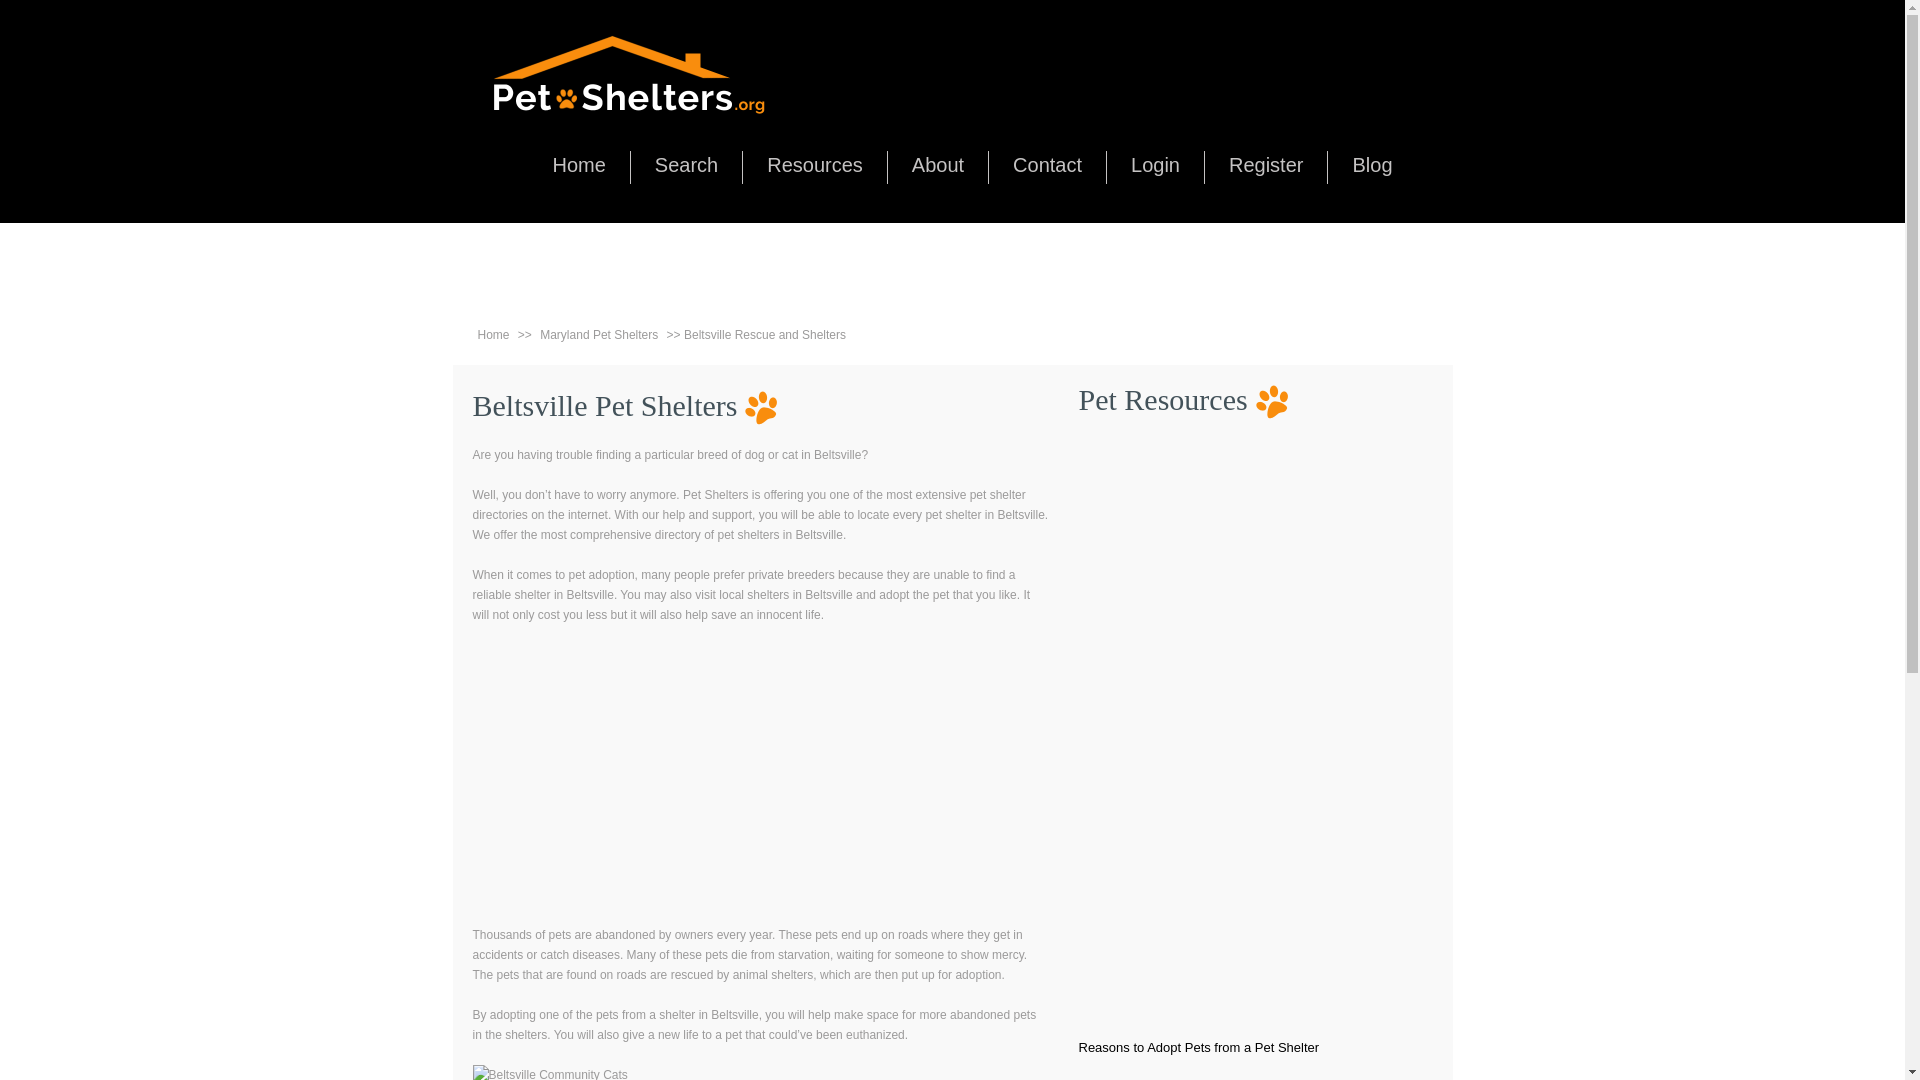 The image size is (1920, 1080). I want to click on Advertisement, so click(1216, 738).